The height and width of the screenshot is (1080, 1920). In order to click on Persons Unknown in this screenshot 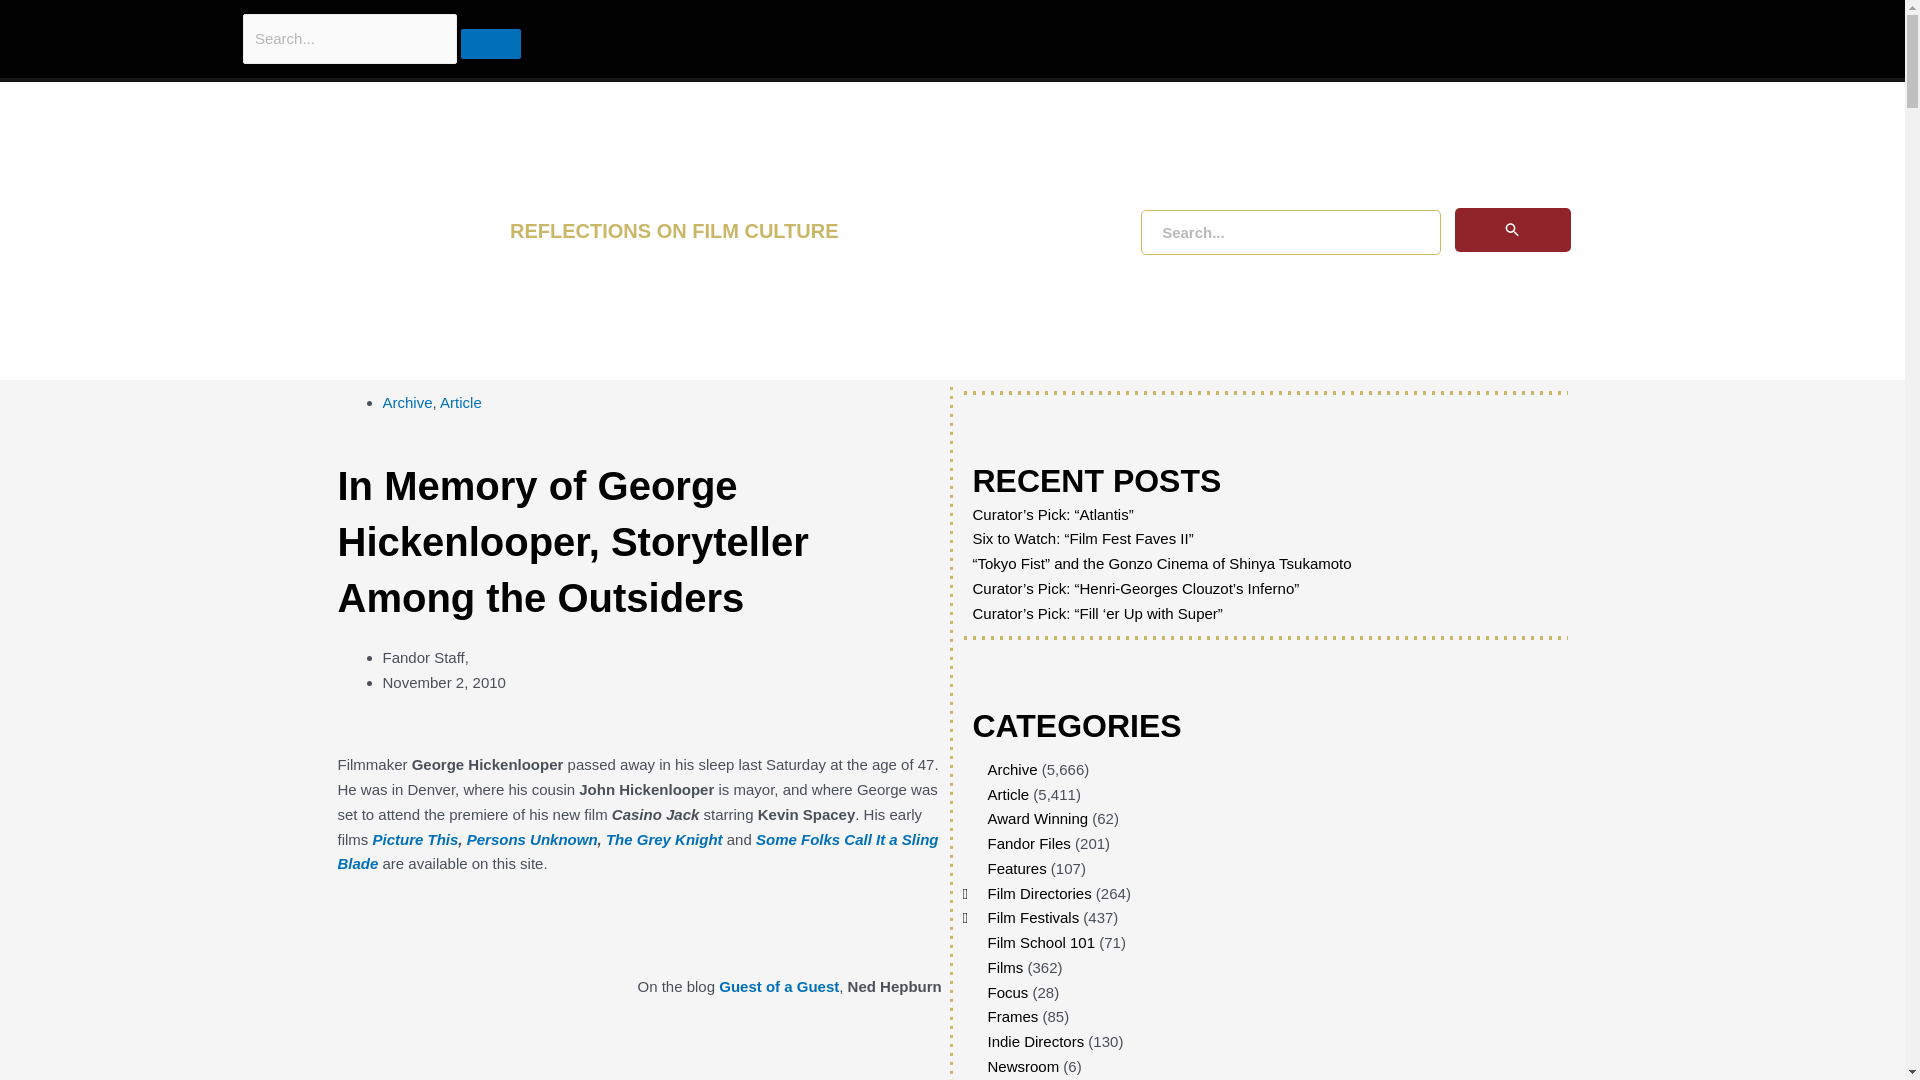, I will do `click(532, 838)`.